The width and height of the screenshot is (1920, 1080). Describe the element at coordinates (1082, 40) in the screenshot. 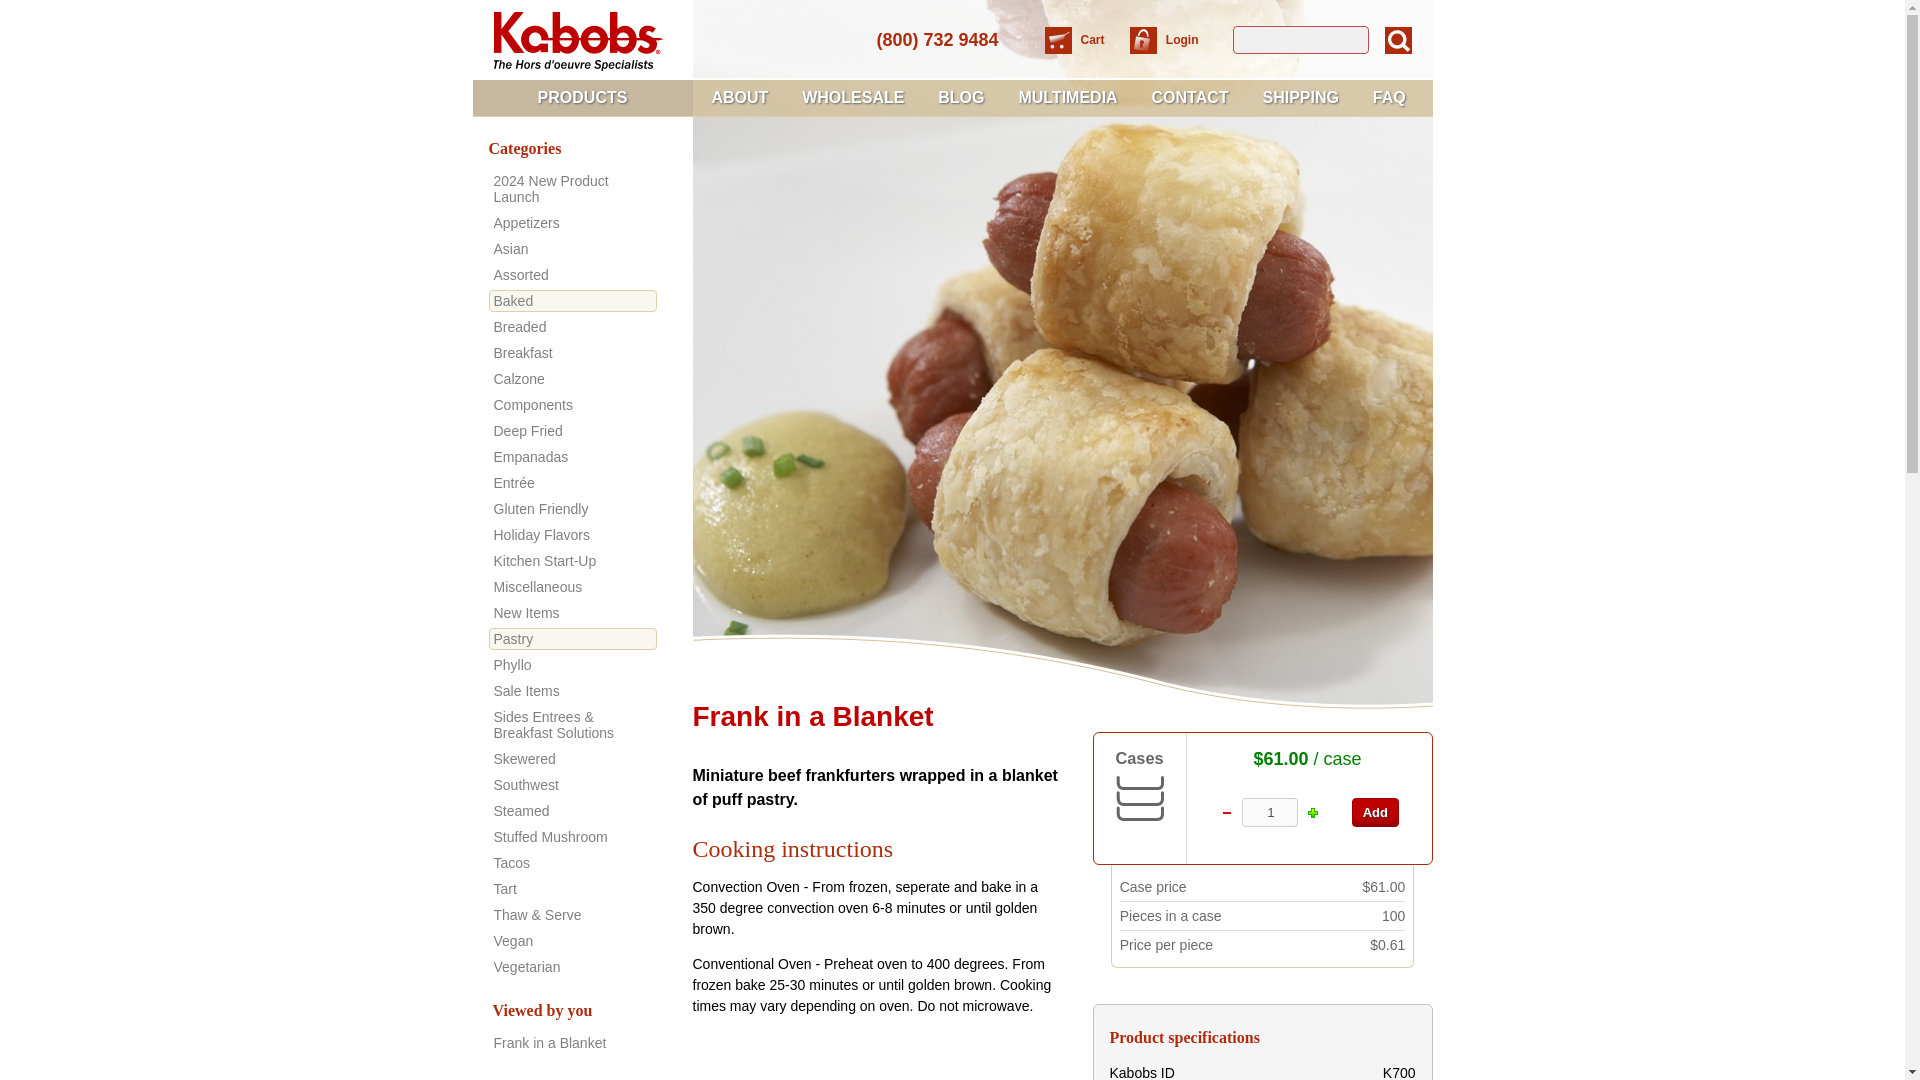

I see `Cart` at that location.